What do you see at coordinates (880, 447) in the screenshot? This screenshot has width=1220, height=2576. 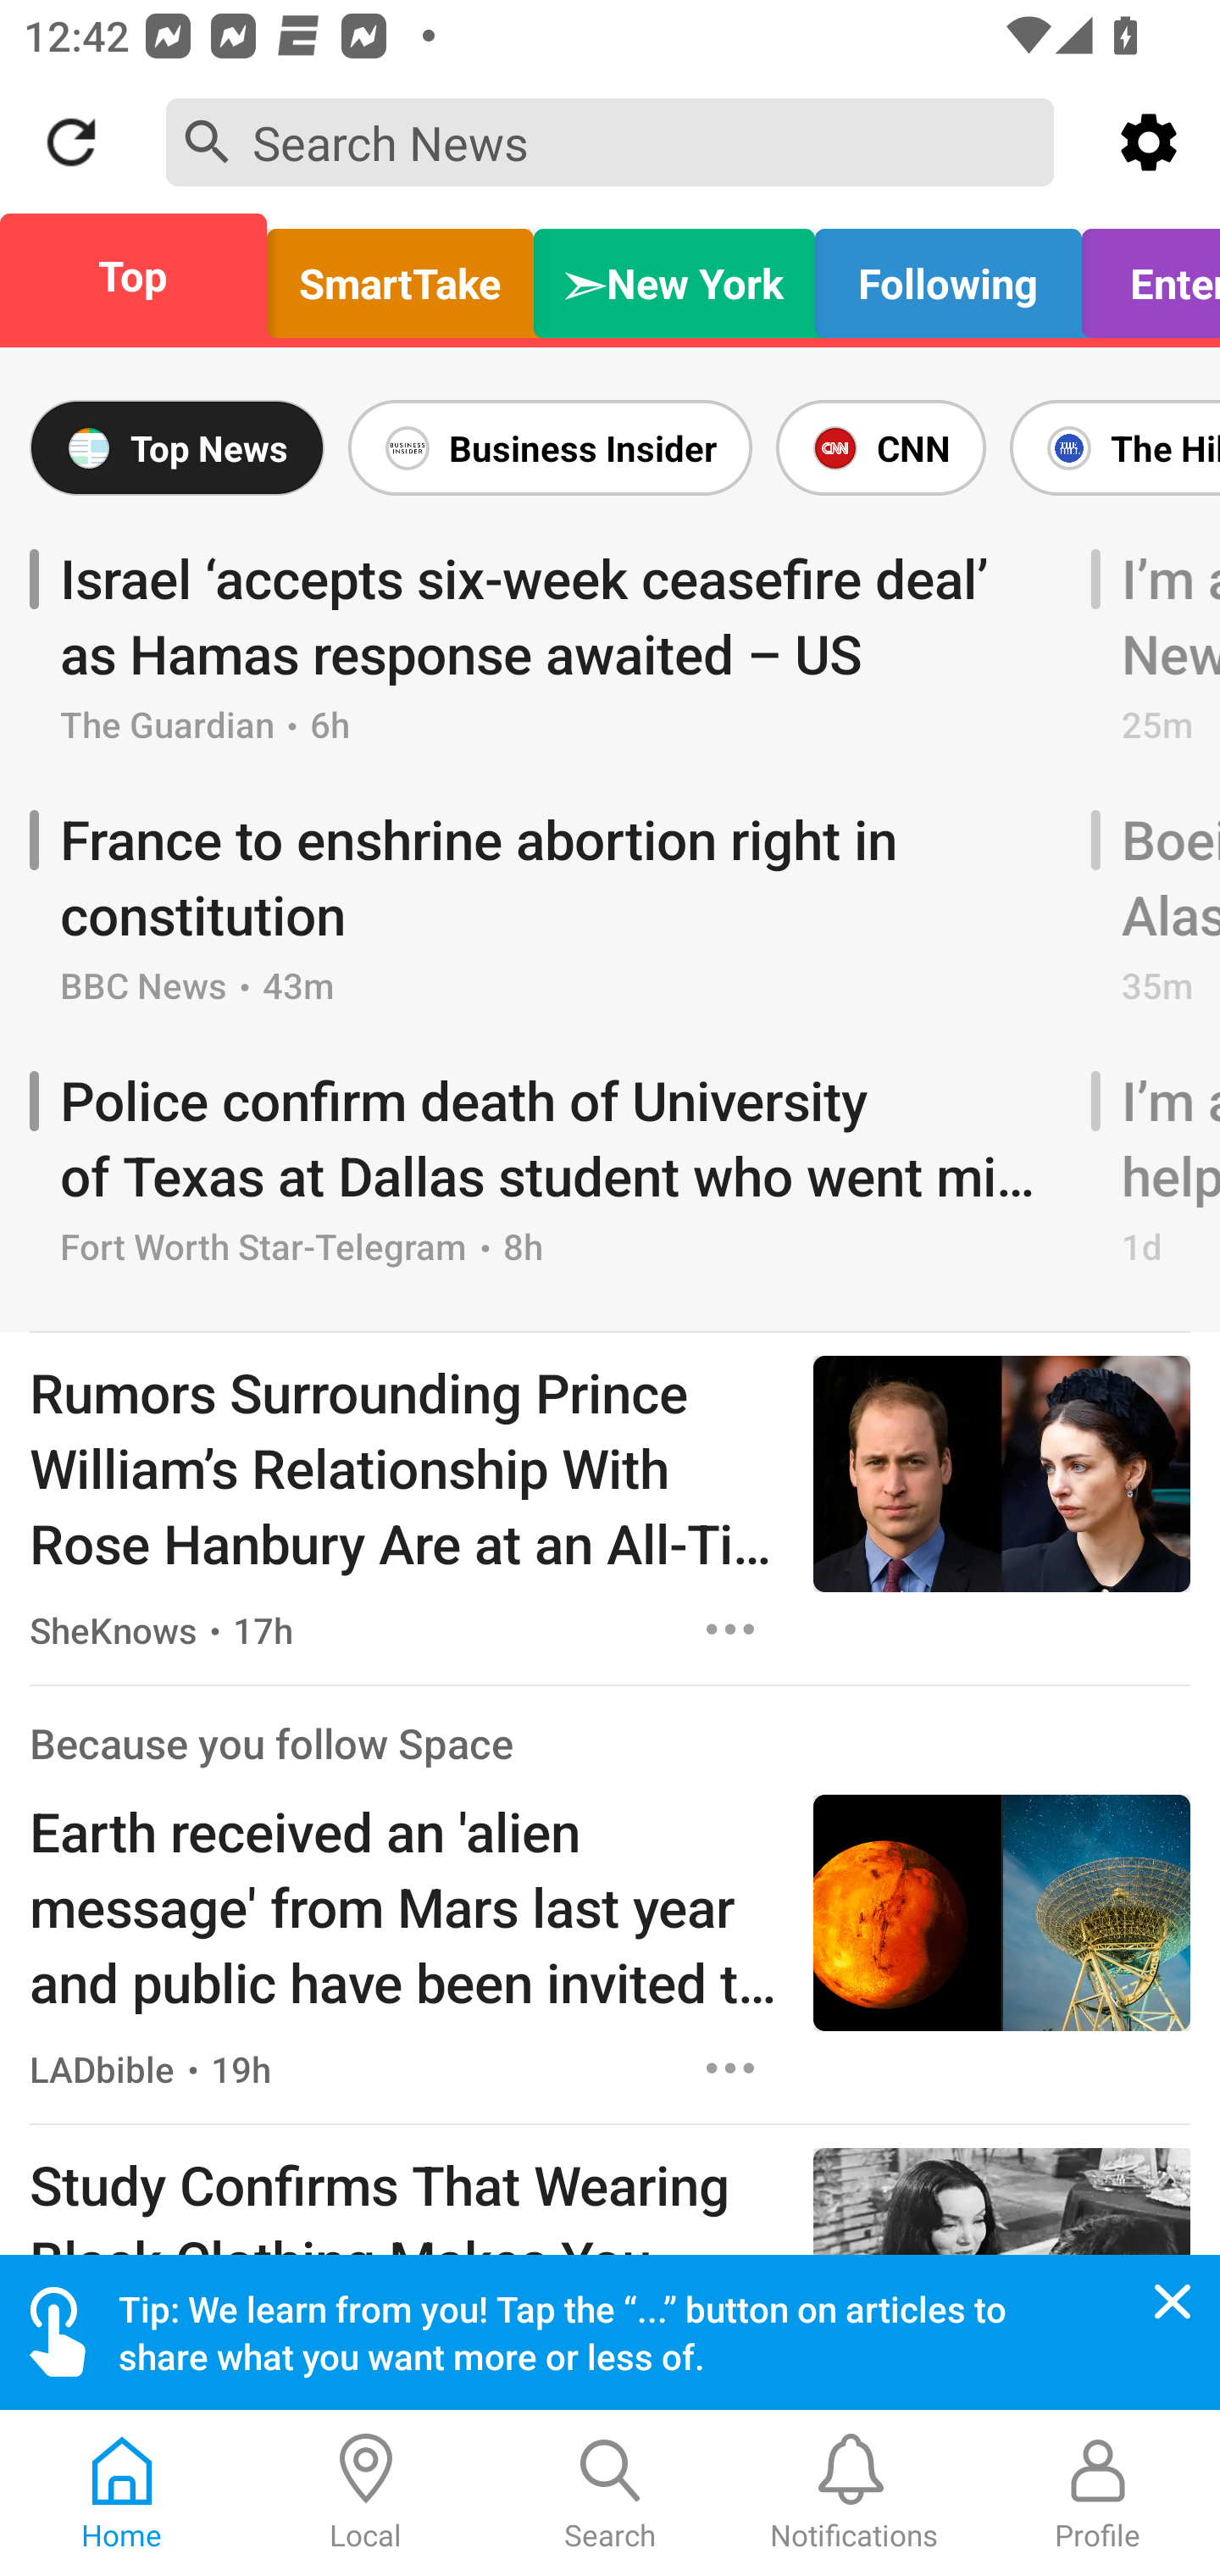 I see `CNN` at bounding box center [880, 447].